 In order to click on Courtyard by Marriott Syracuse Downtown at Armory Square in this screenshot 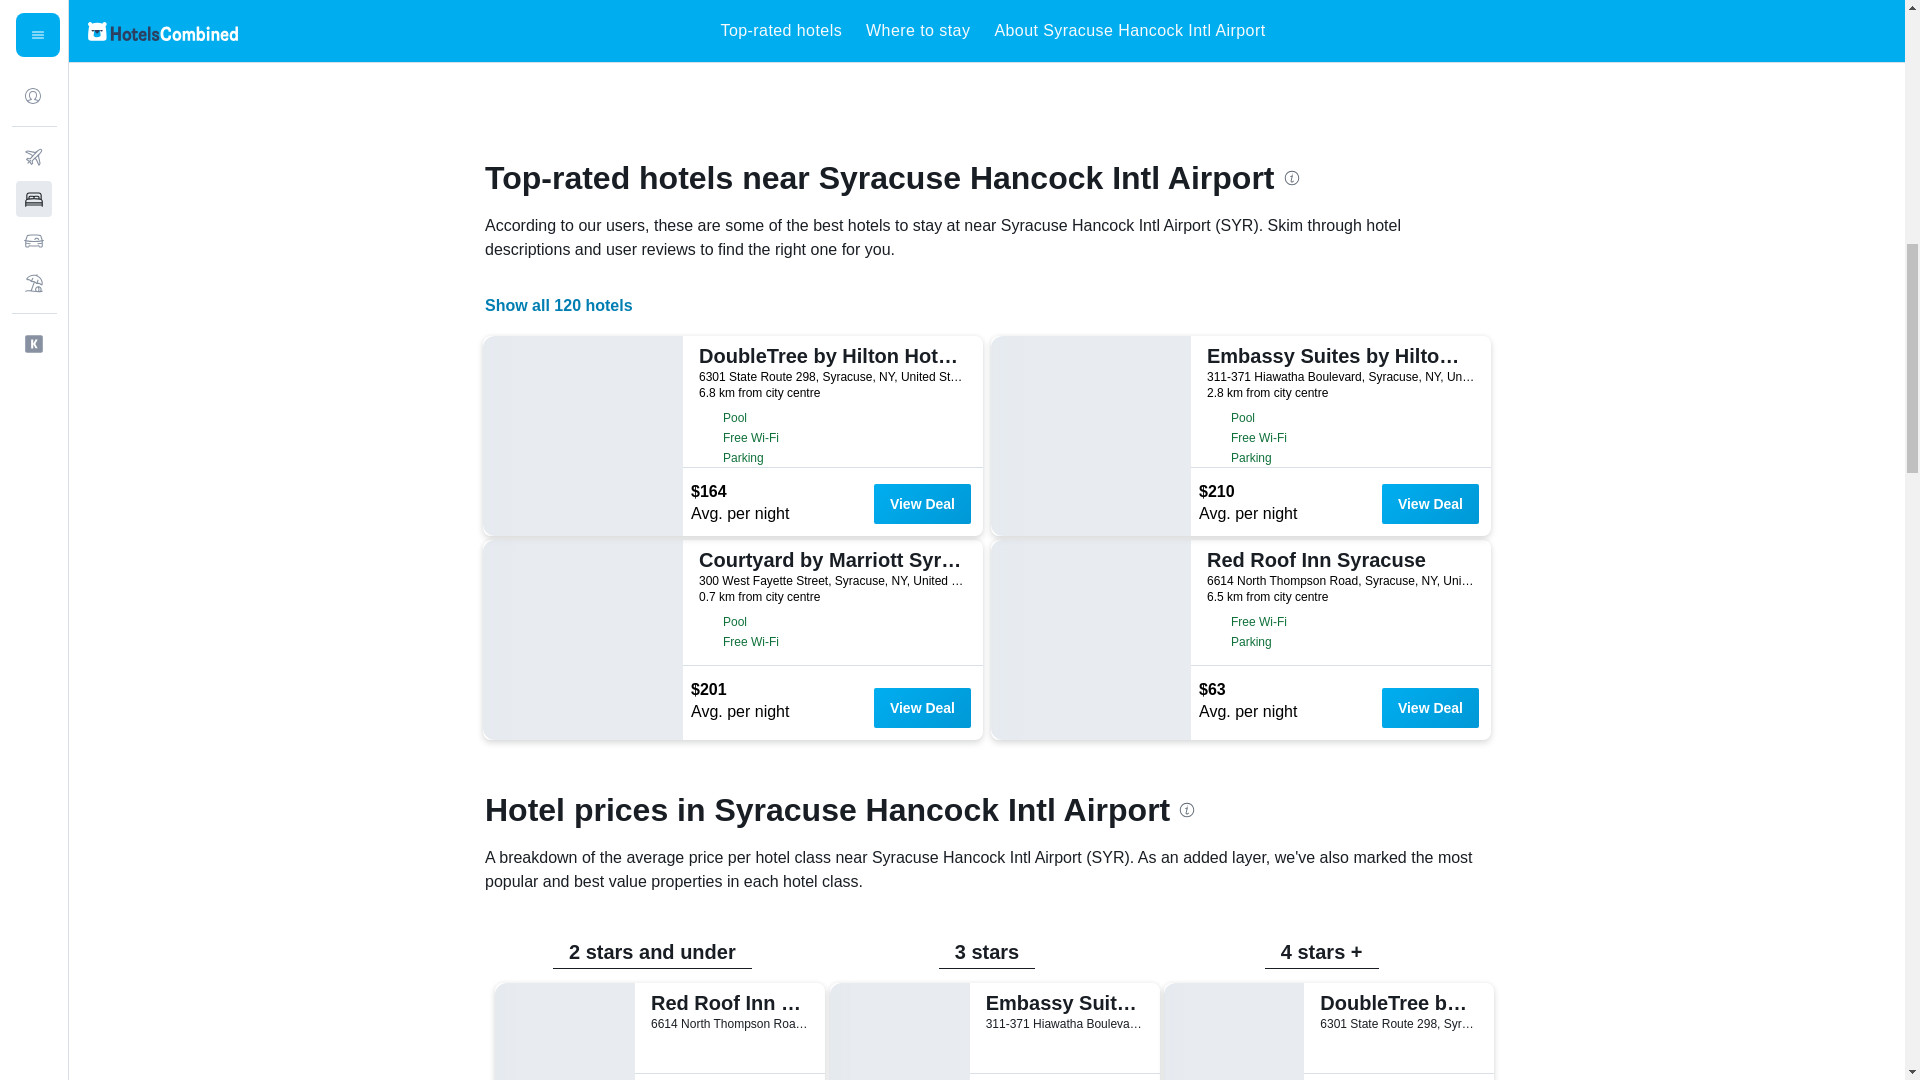, I will do `click(830, 560)`.